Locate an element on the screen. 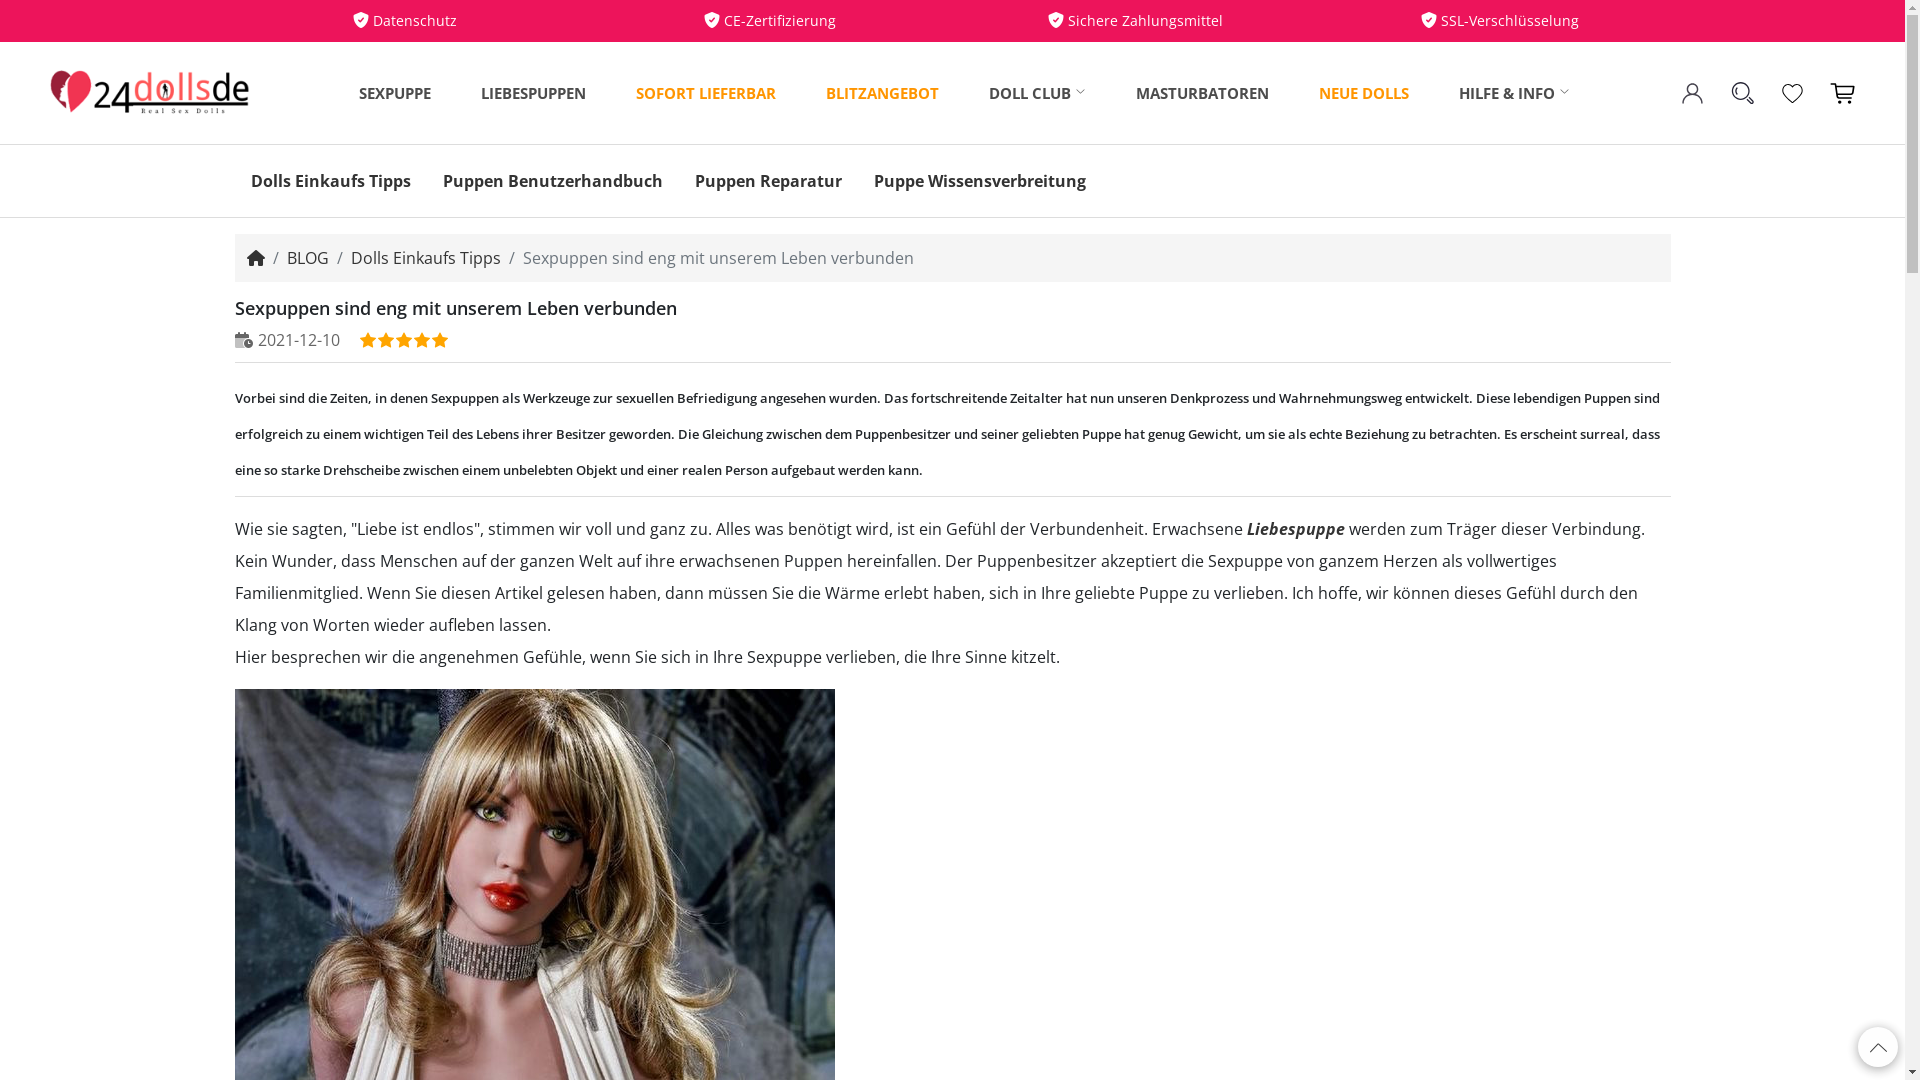 Image resolution: width=1920 pixels, height=1080 pixels. Puppen Reparatur is located at coordinates (768, 181).